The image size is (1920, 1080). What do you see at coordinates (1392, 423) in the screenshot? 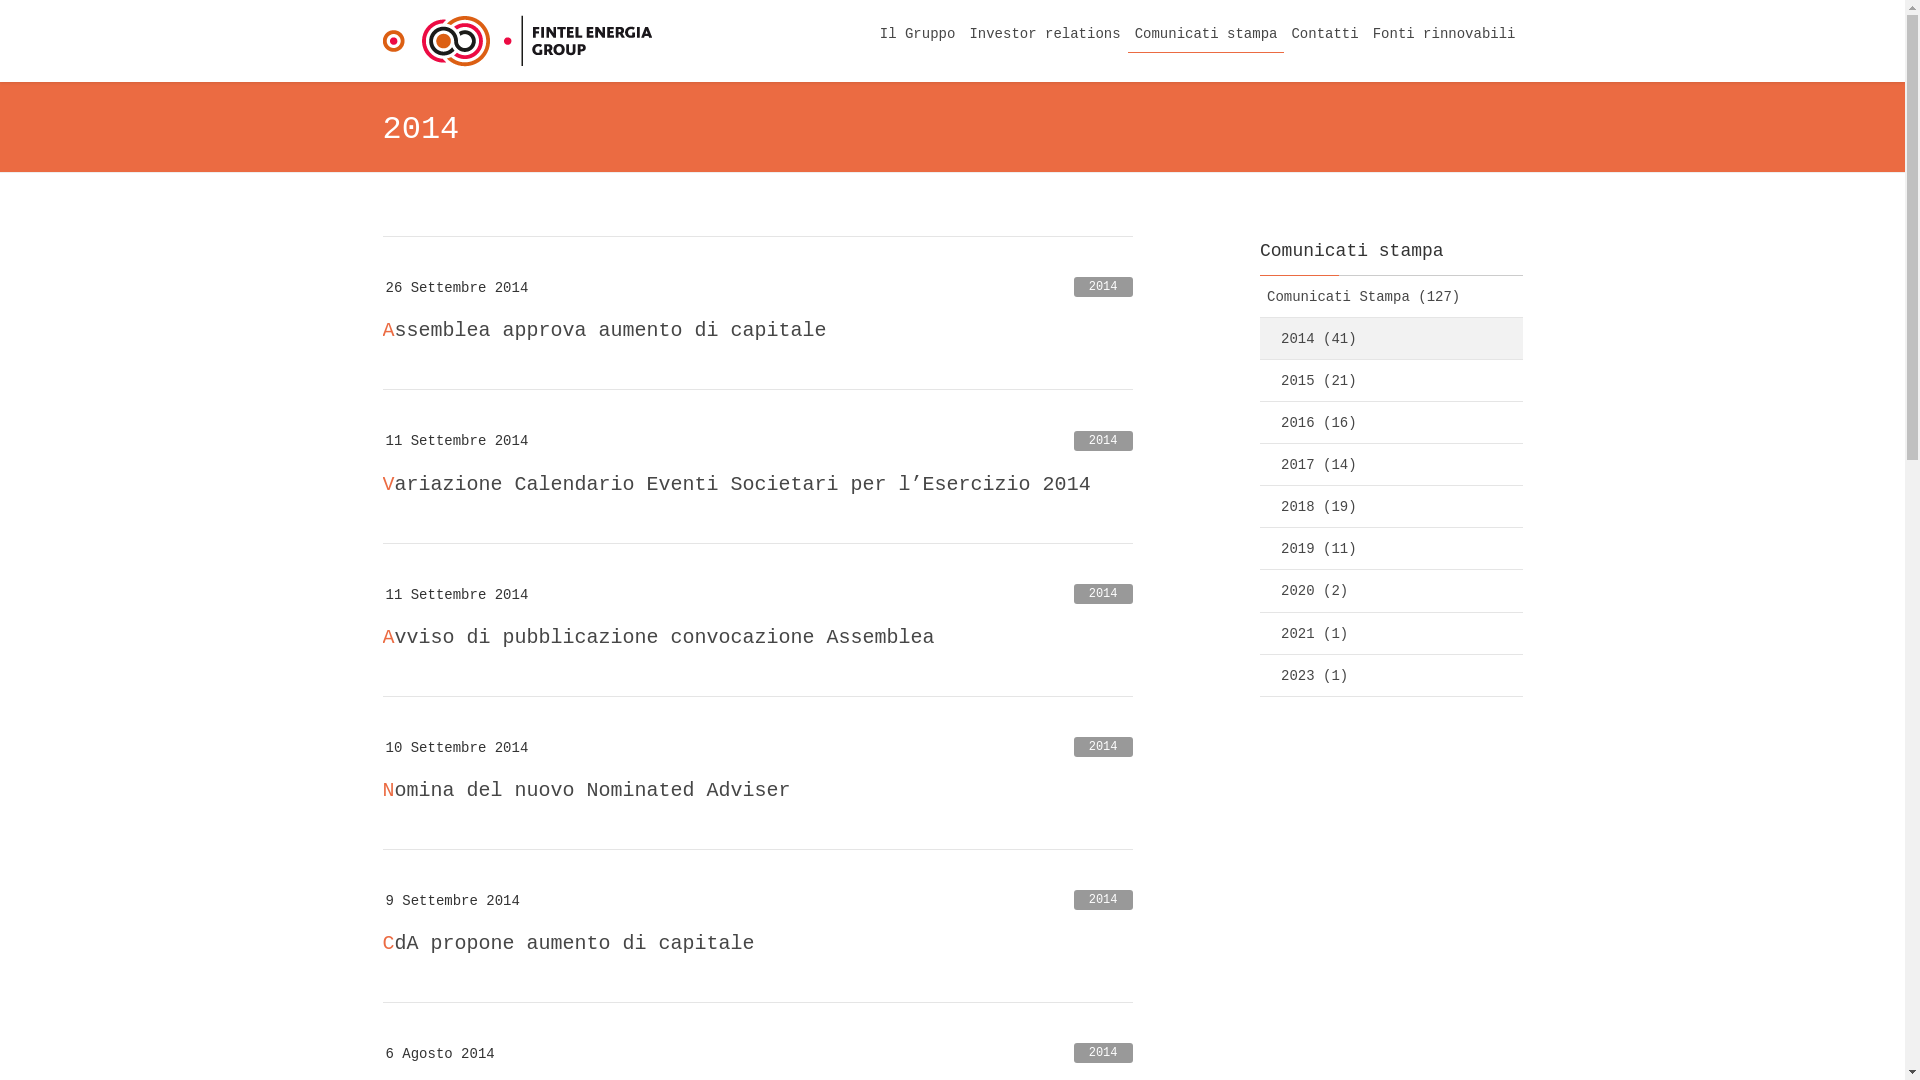
I see `2016 (16)` at bounding box center [1392, 423].